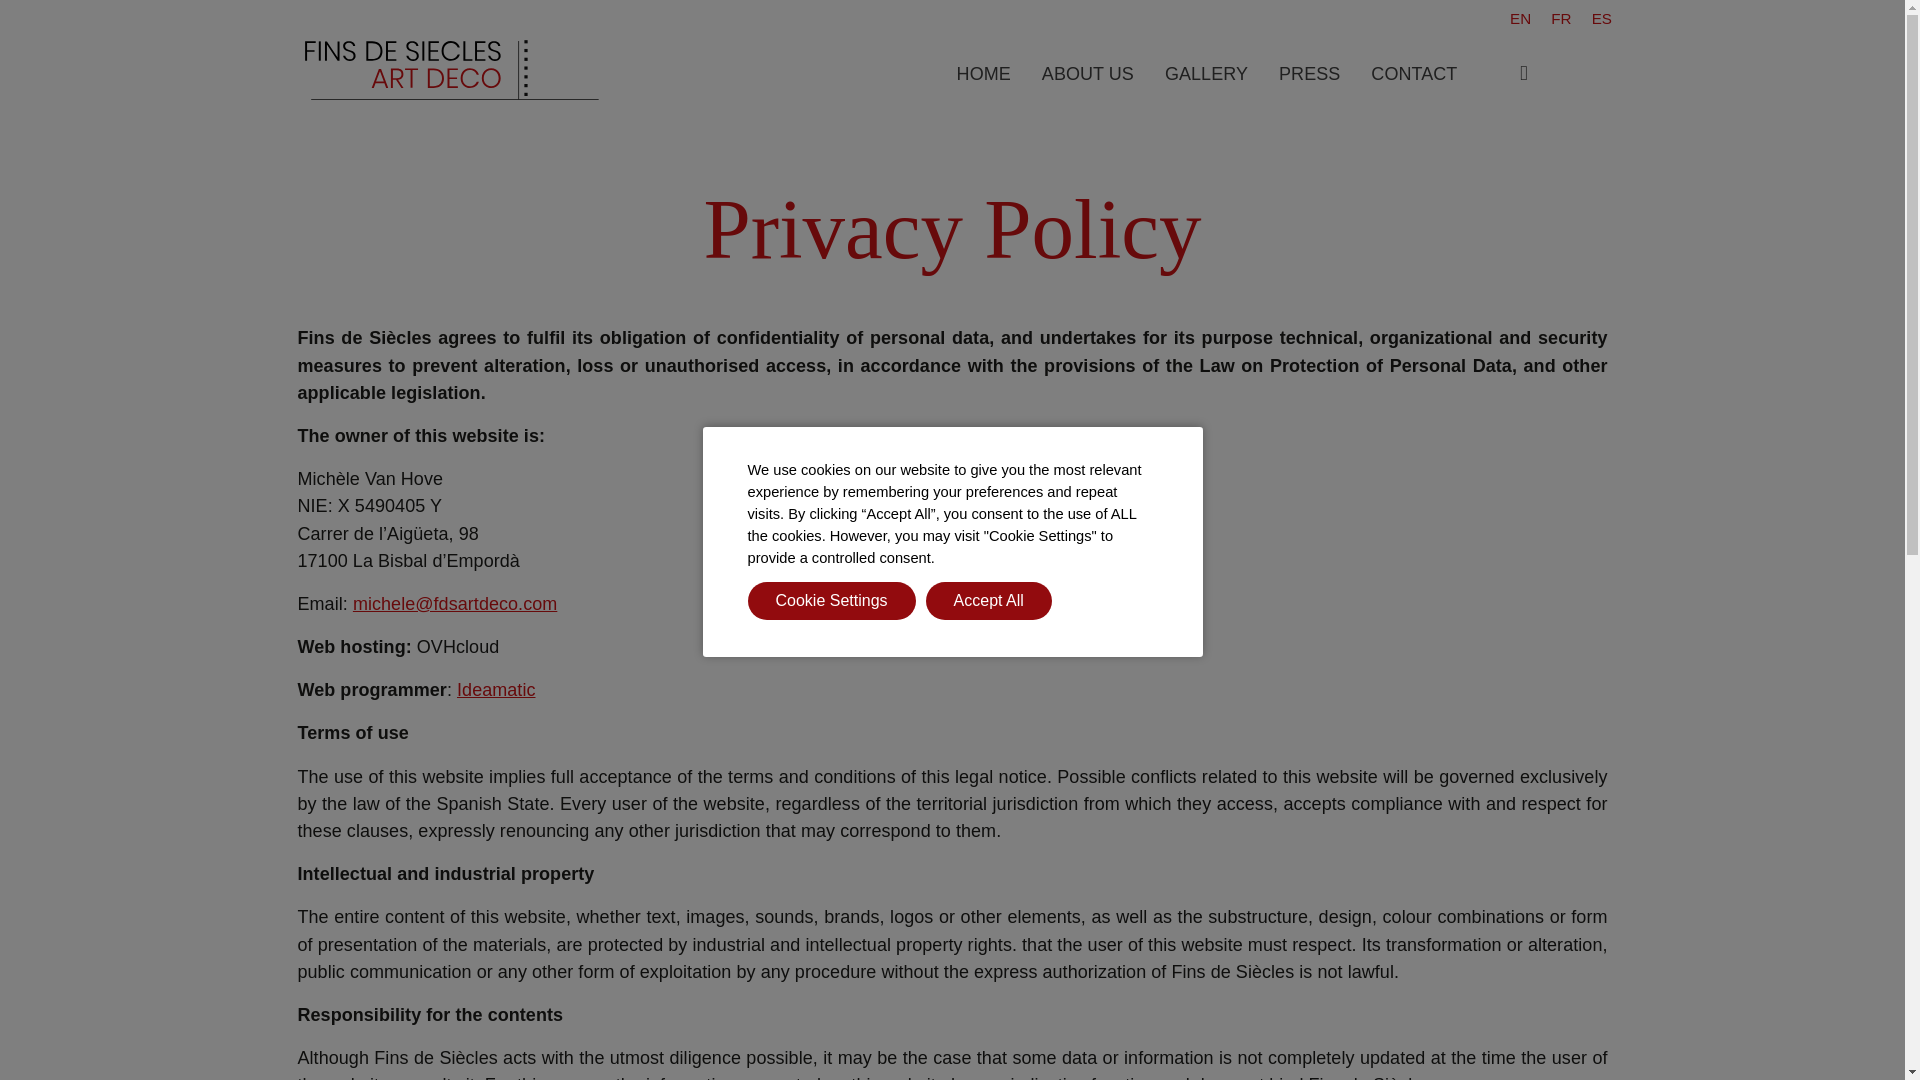 This screenshot has width=1920, height=1080. I want to click on GALLERY, so click(1206, 74).